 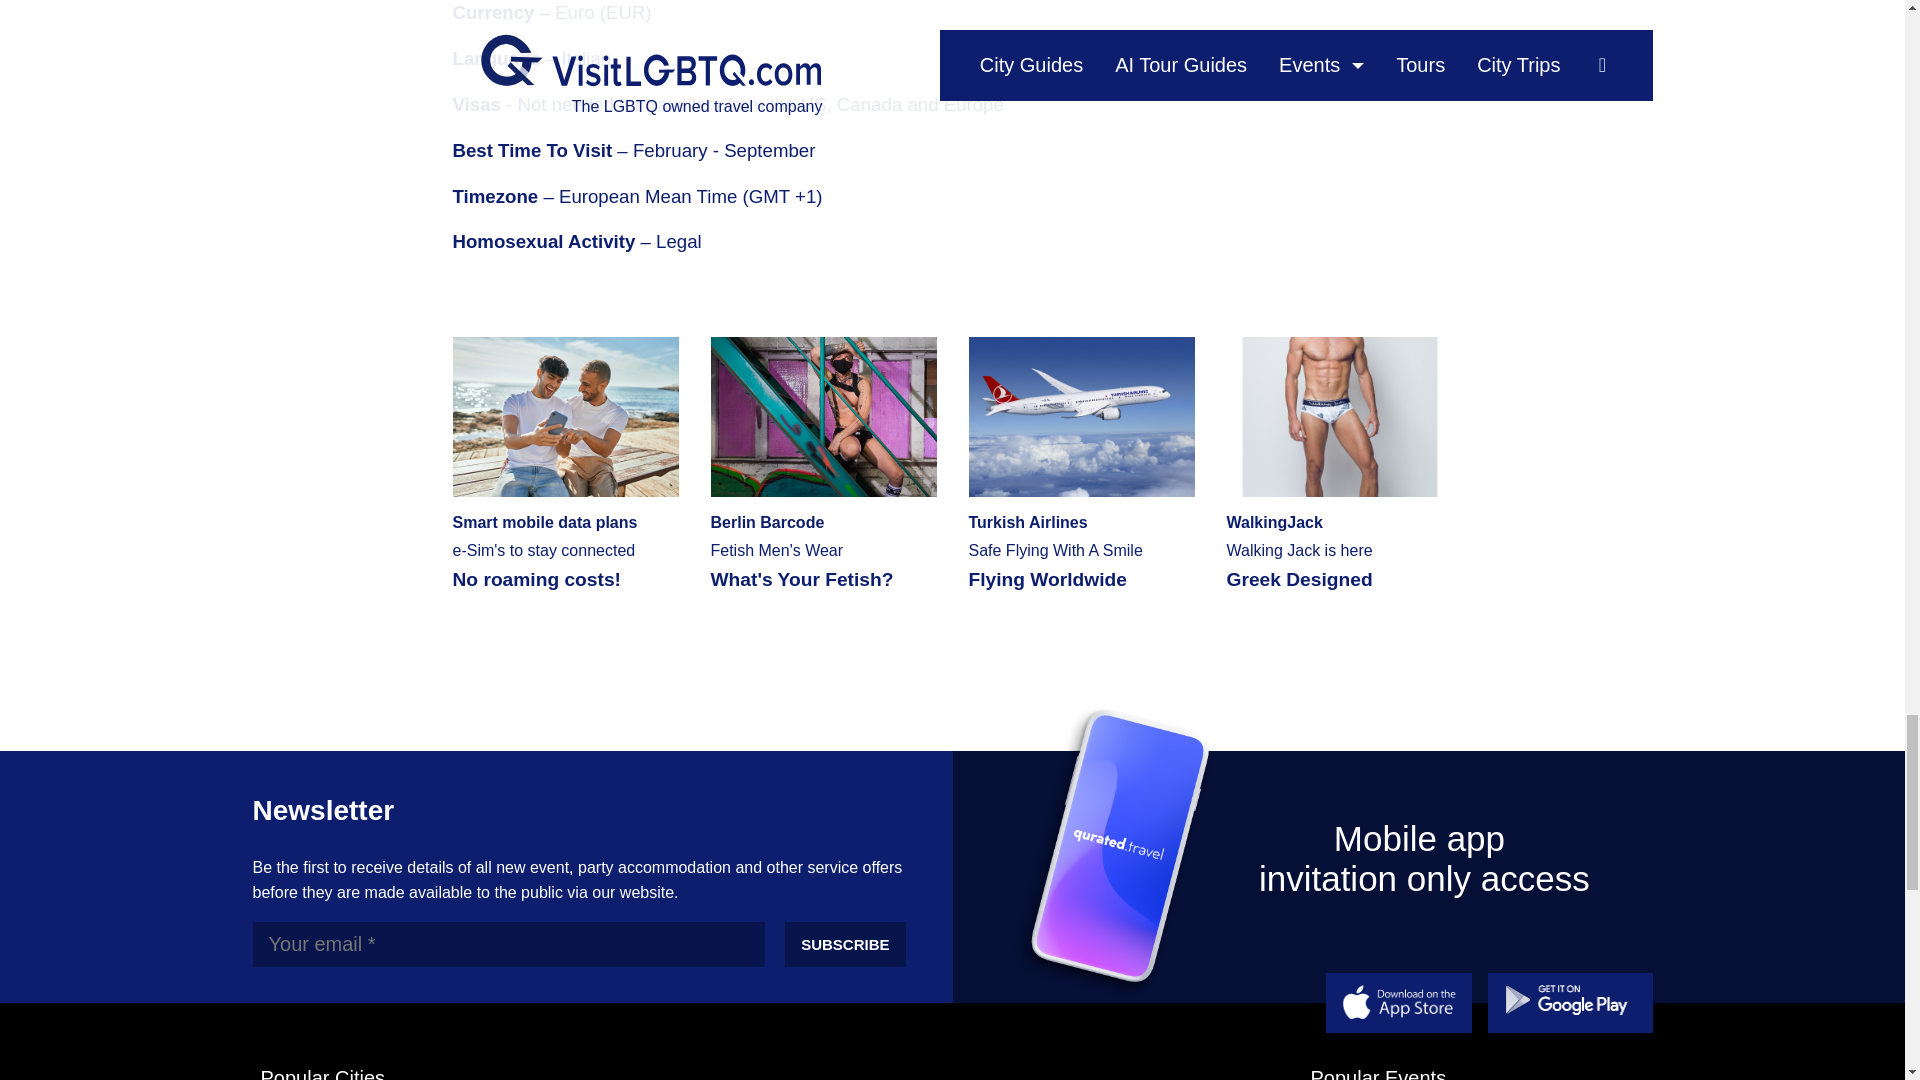 What do you see at coordinates (1338, 462) in the screenshot?
I see `SUBSCRIBE` at bounding box center [1338, 462].